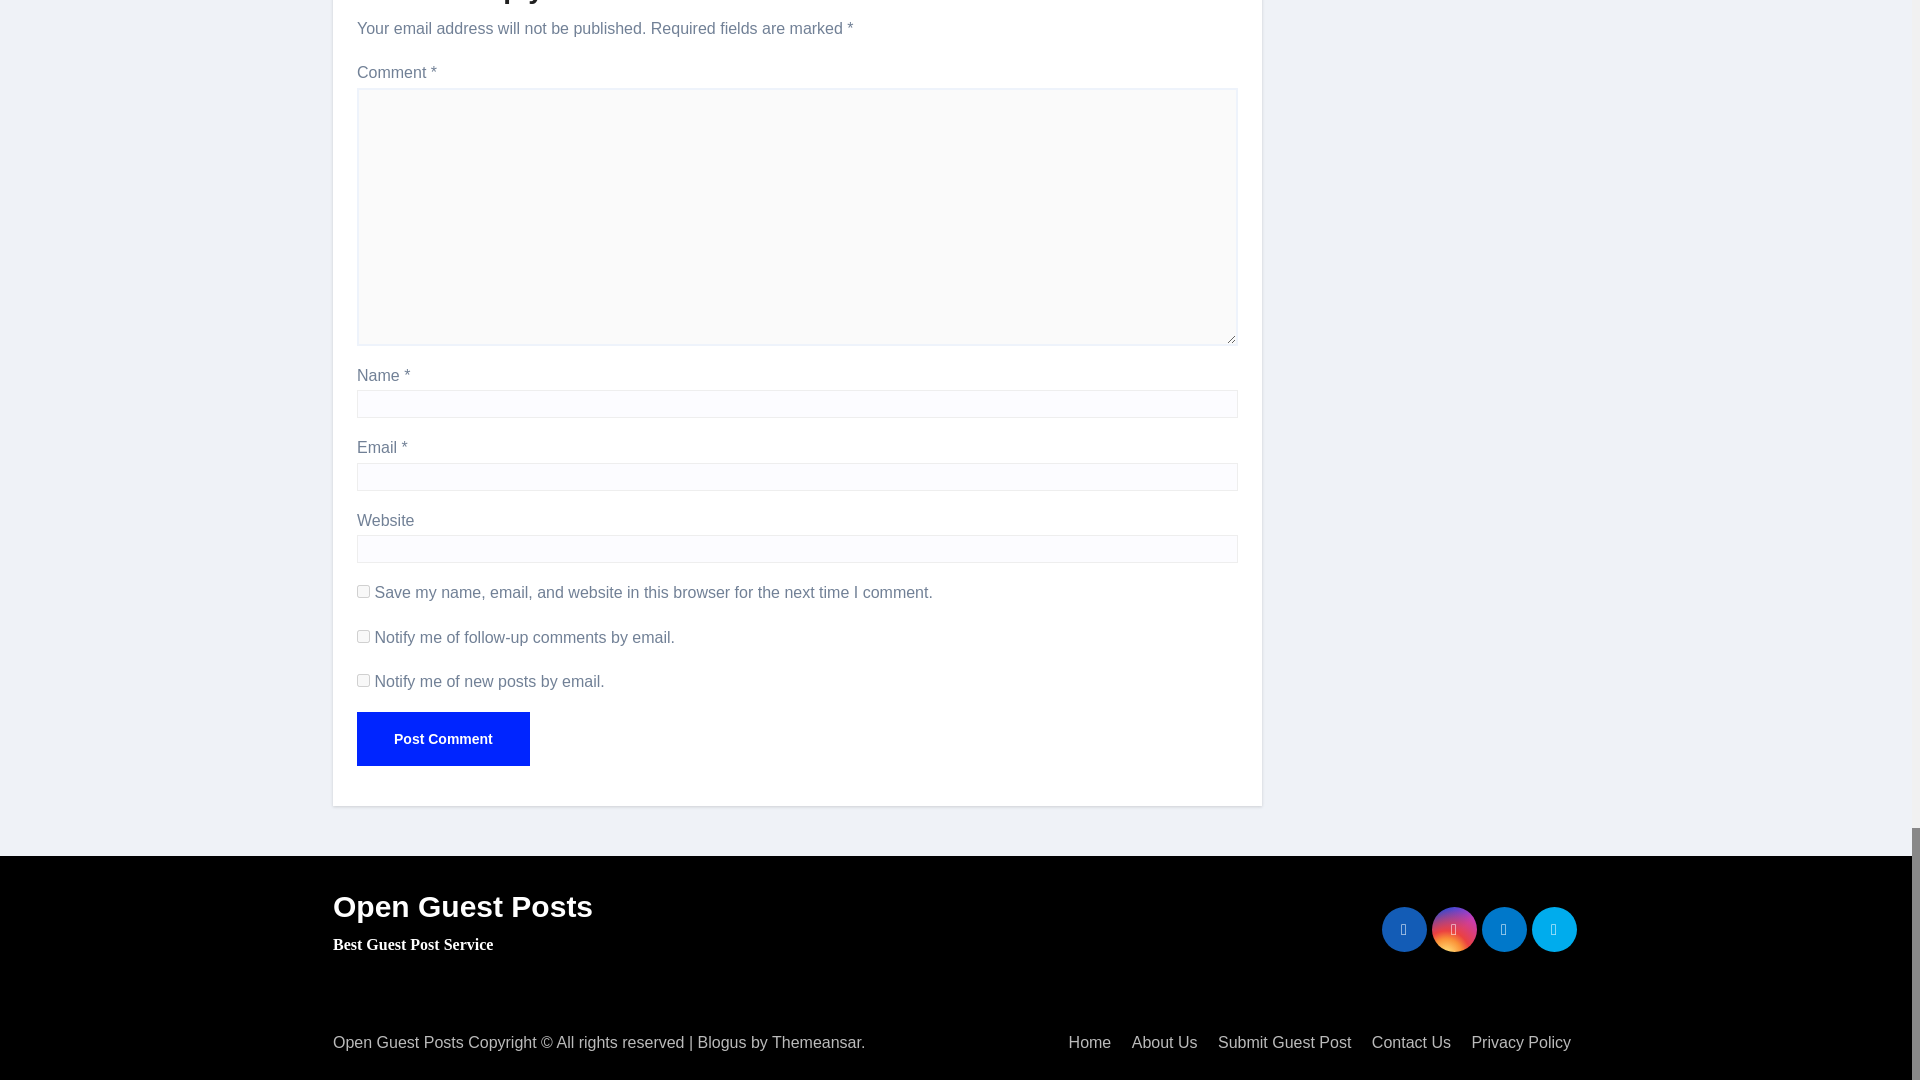  I want to click on subscribe, so click(364, 636).